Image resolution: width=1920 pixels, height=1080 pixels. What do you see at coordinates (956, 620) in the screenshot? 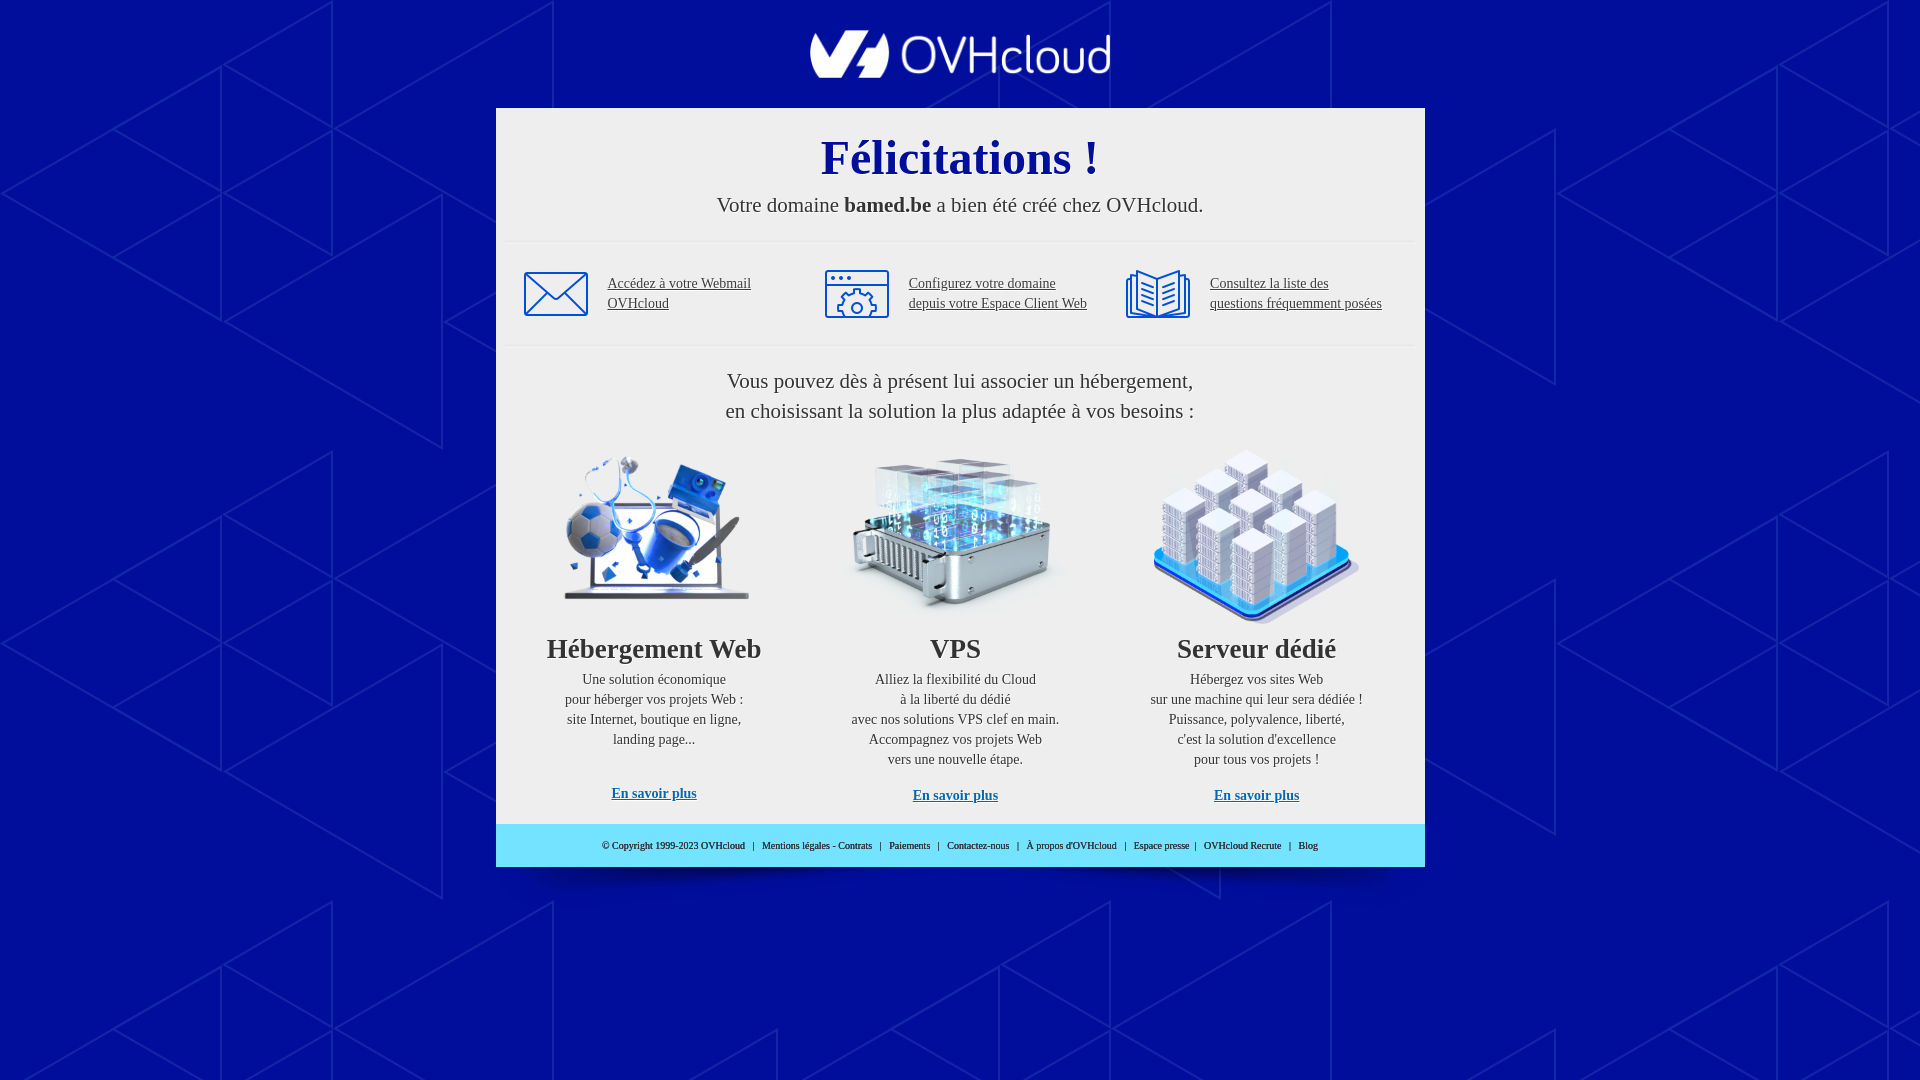
I see `VPS` at bounding box center [956, 620].